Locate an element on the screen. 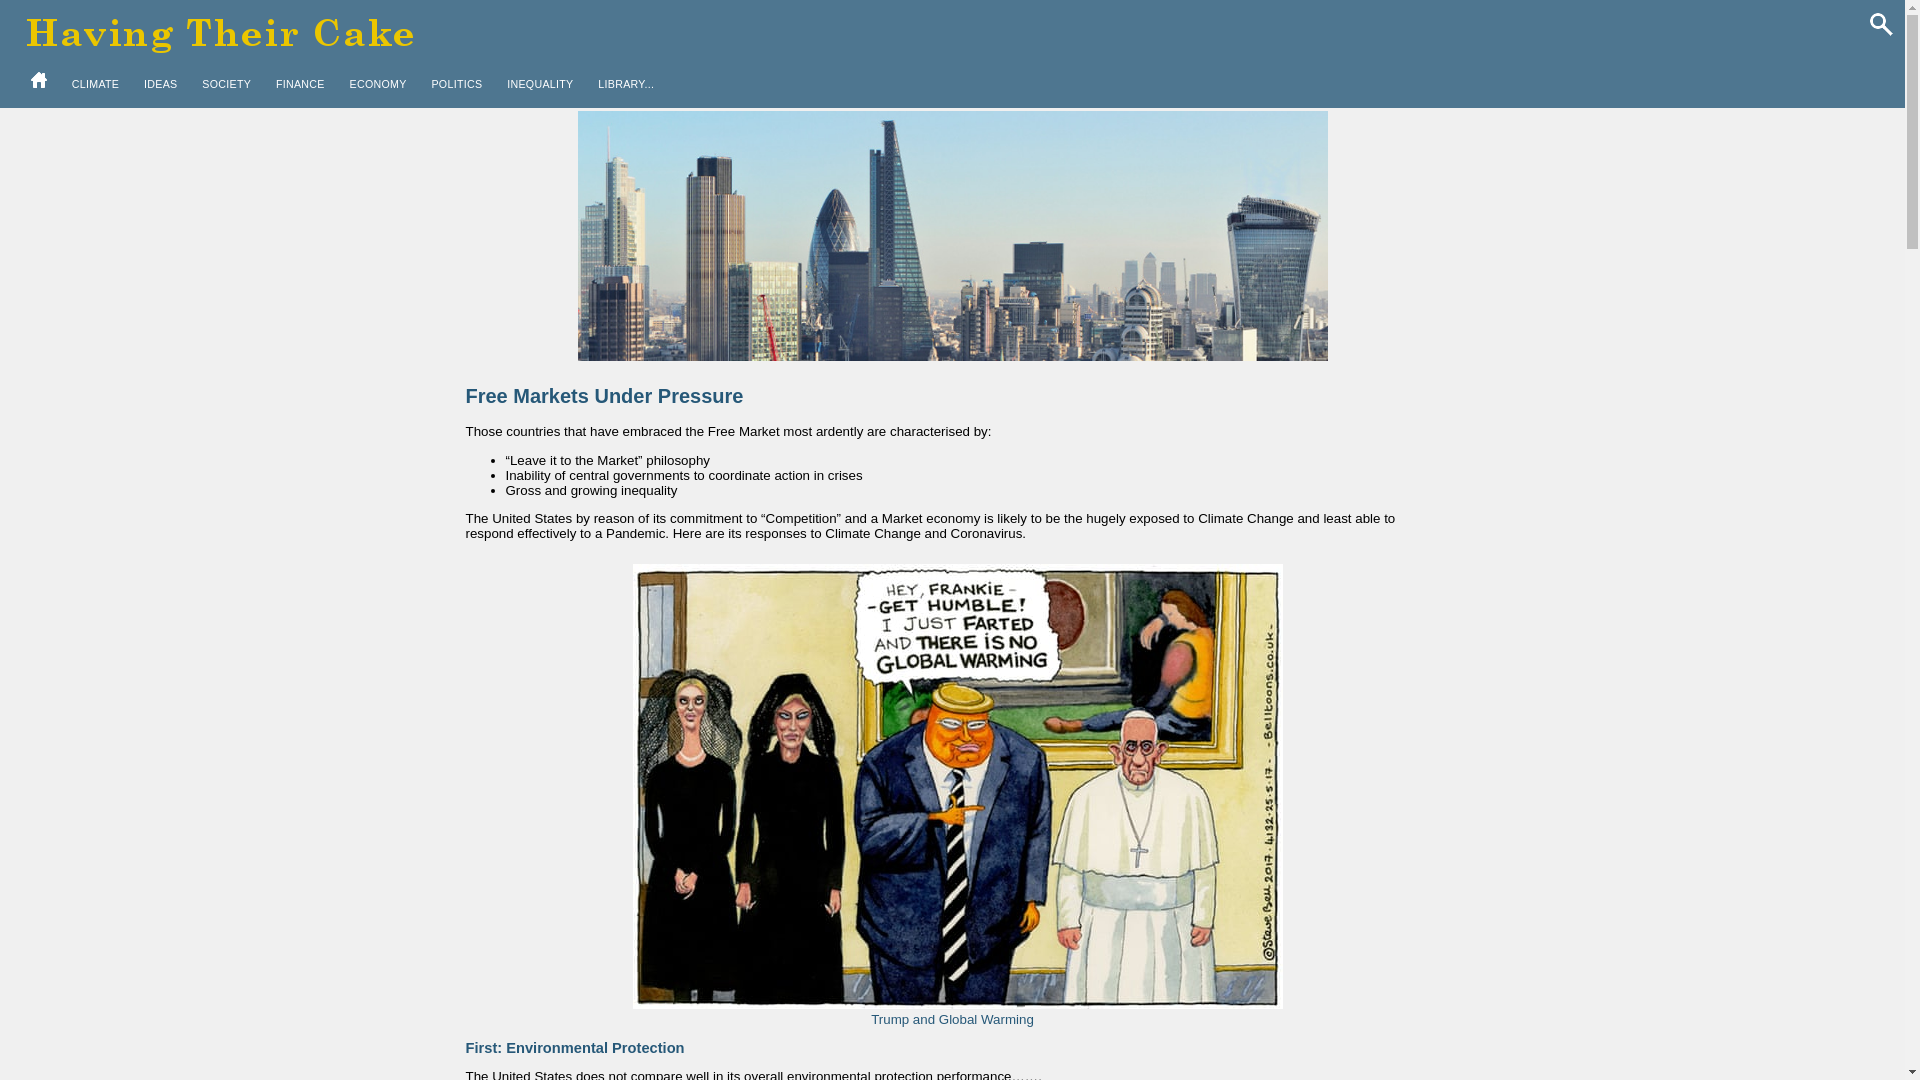 The image size is (1920, 1080). CLIMATE is located at coordinates (96, 84).